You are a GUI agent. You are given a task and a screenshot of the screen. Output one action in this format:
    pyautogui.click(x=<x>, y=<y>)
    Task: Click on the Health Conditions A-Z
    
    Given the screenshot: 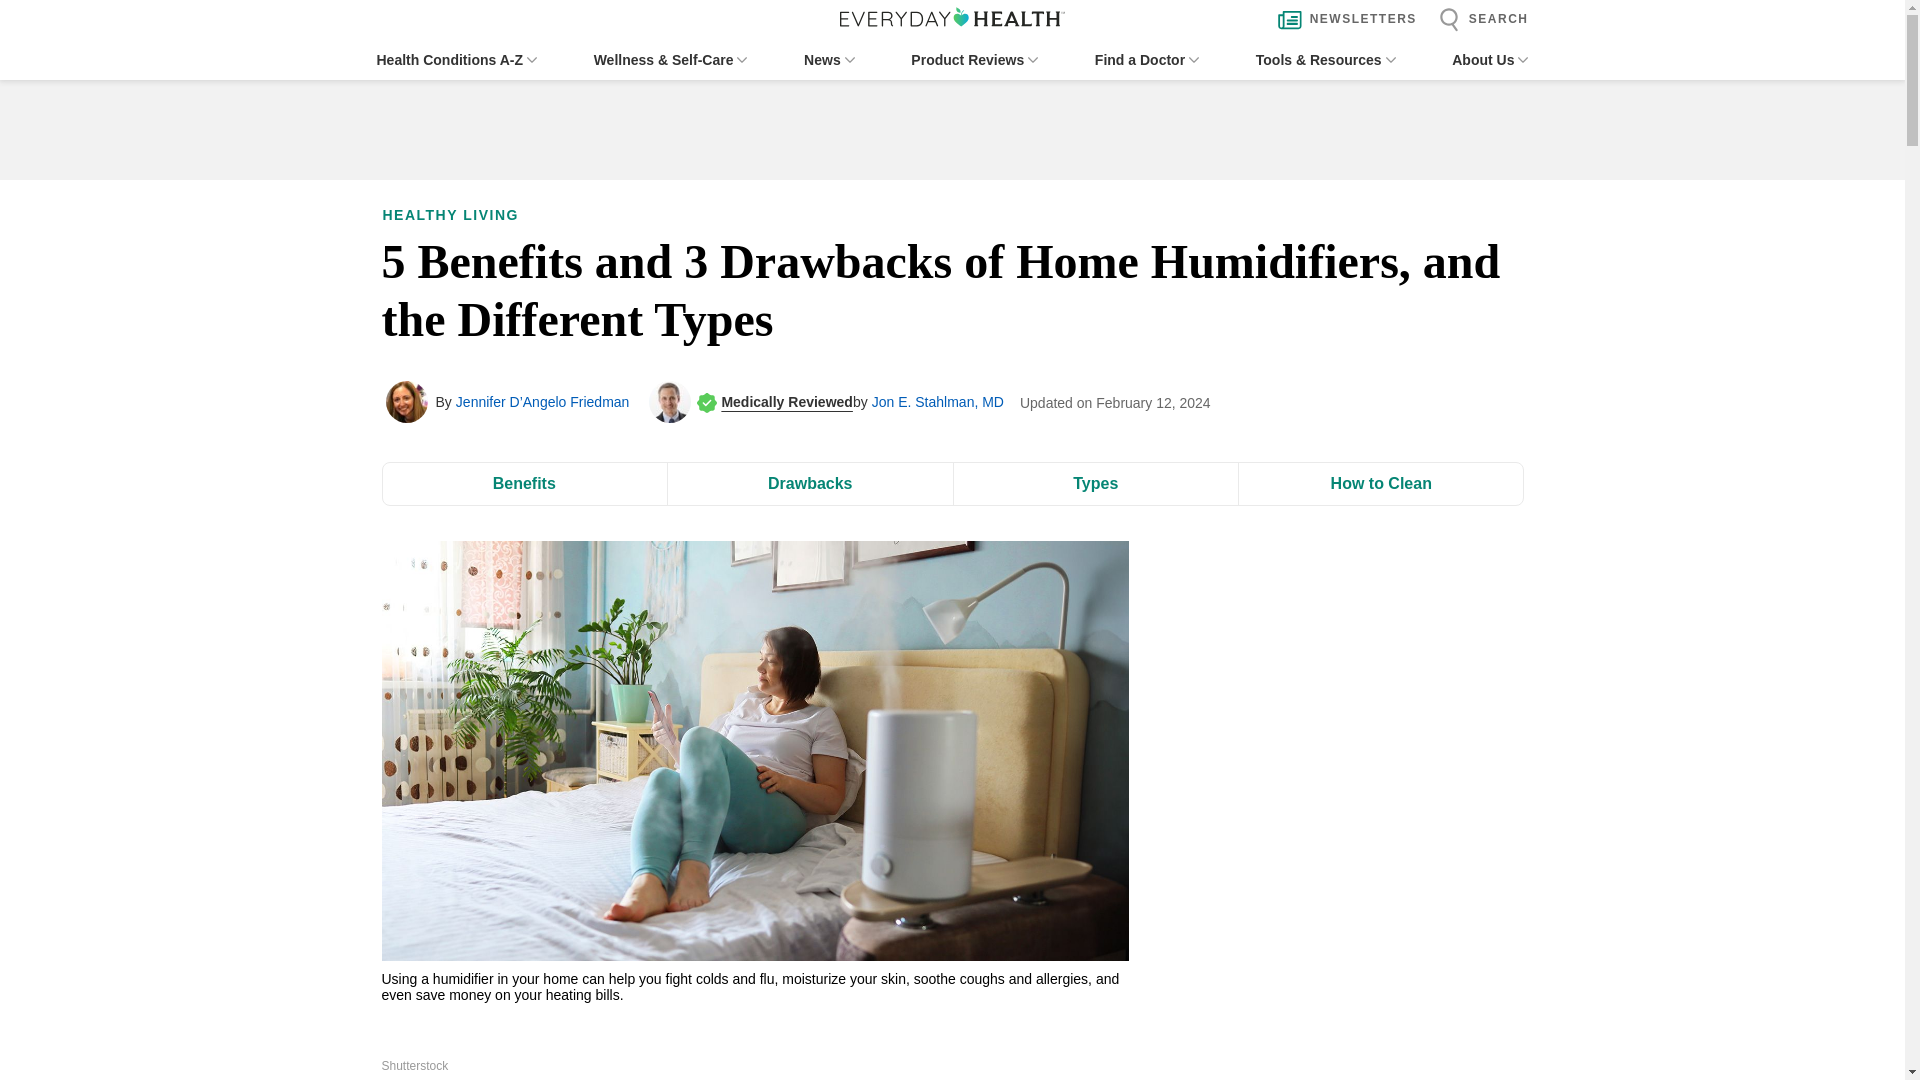 What is the action you would take?
    pyautogui.click(x=456, y=60)
    